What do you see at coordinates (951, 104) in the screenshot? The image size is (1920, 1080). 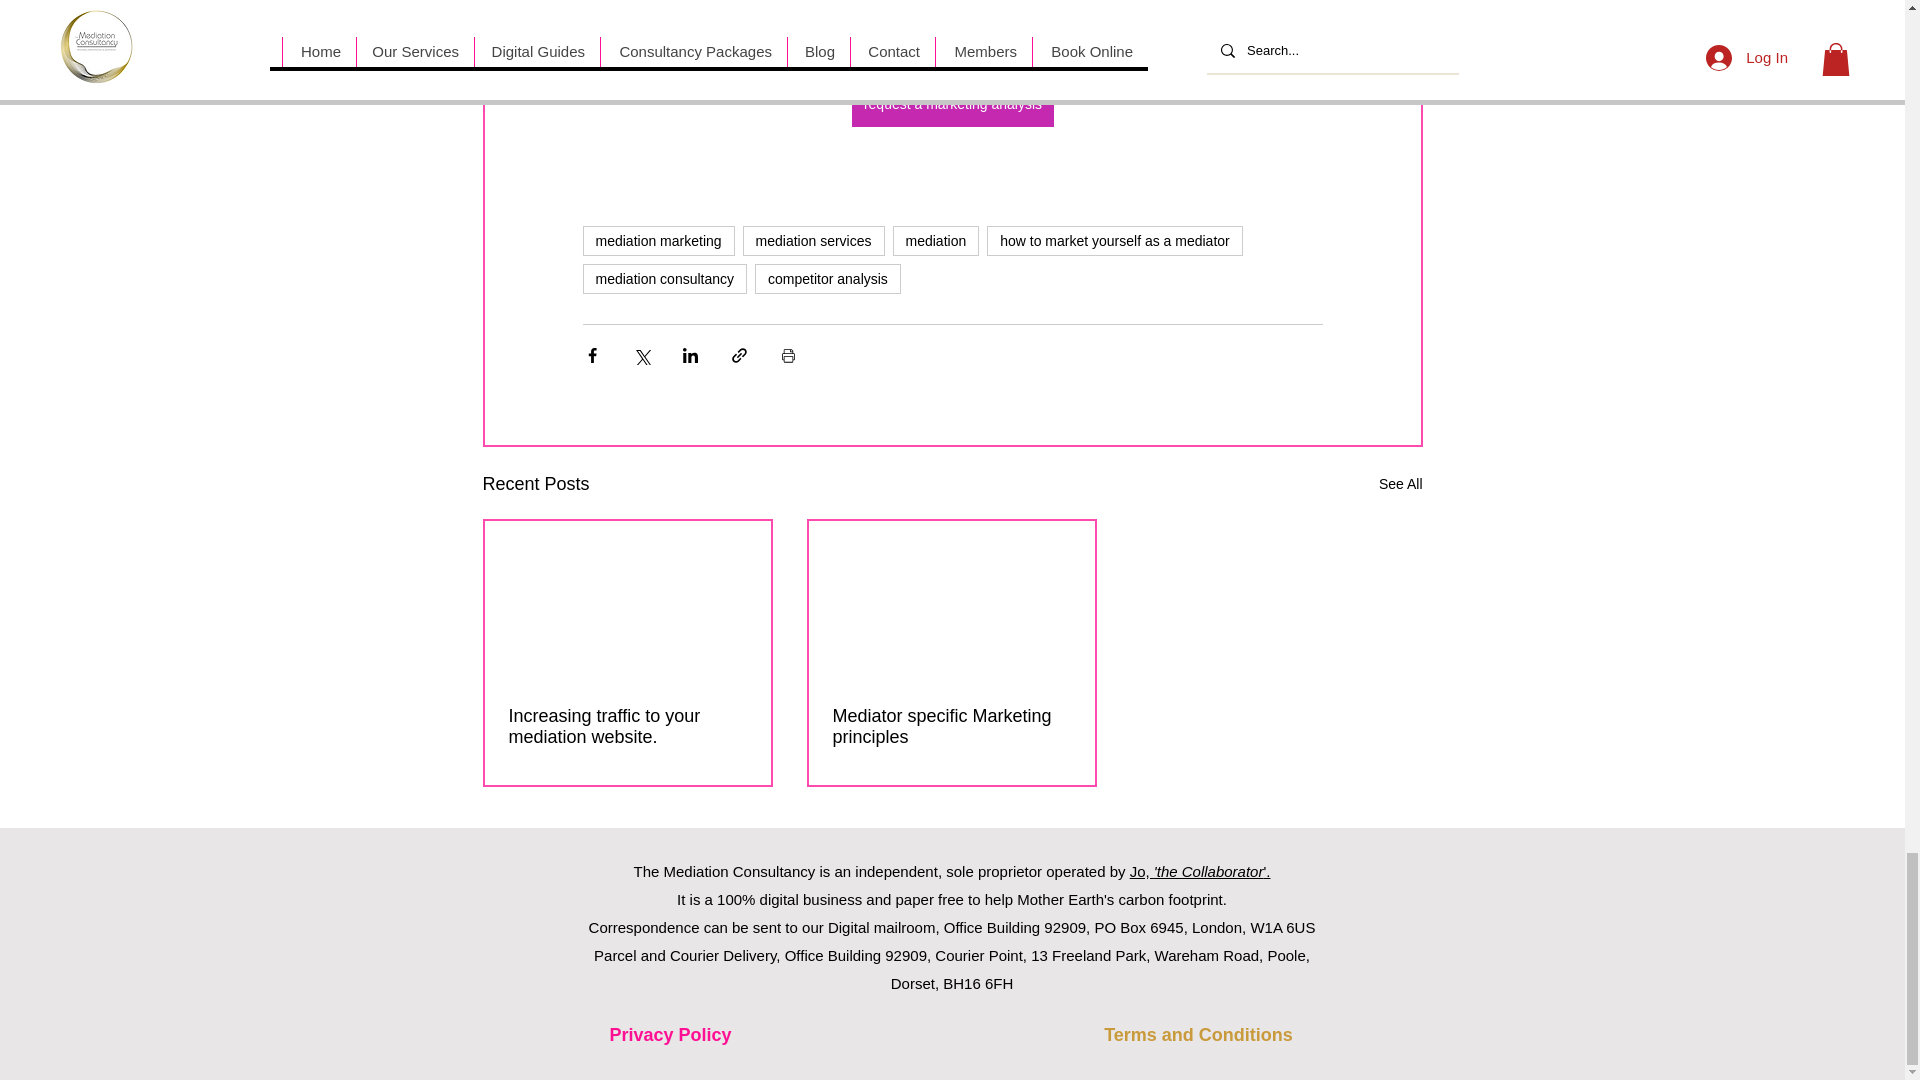 I see `request a marketing analysis` at bounding box center [951, 104].